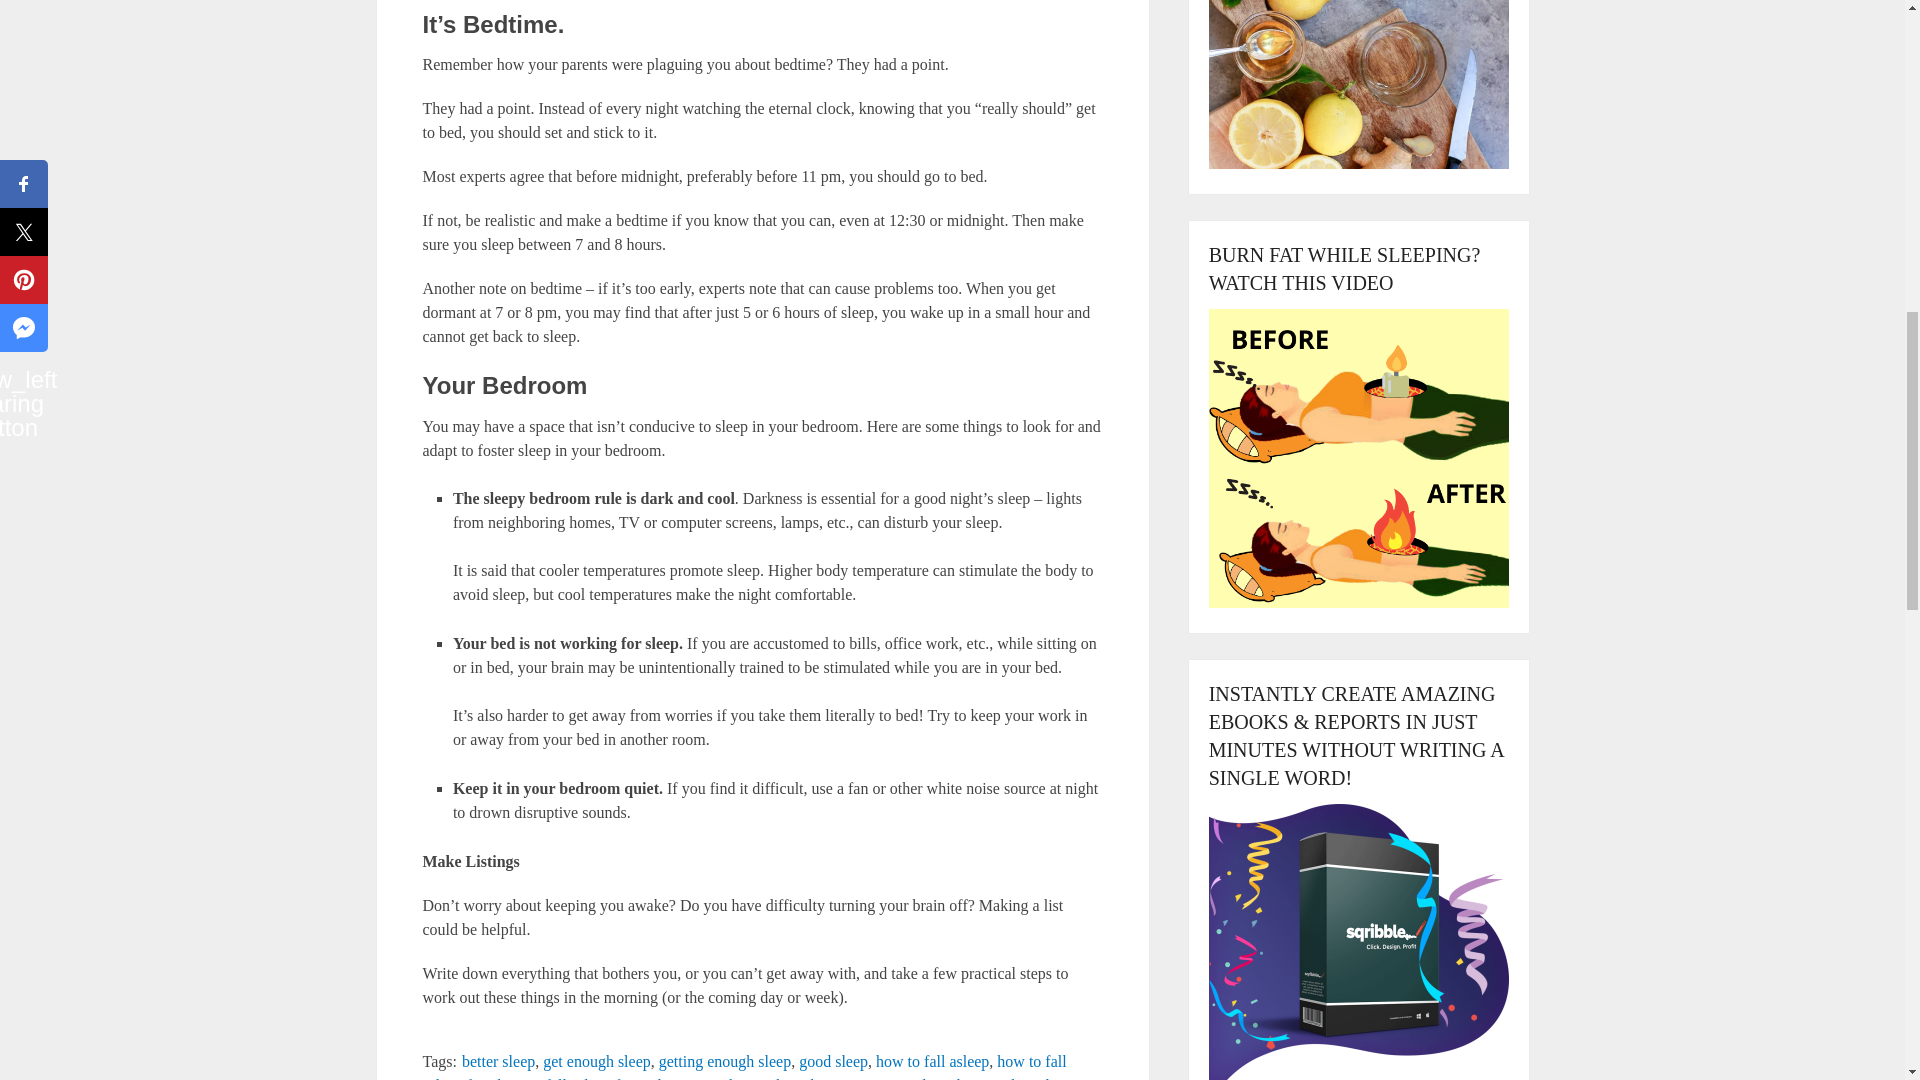 The height and width of the screenshot is (1080, 1920). What do you see at coordinates (574, 1078) in the screenshot?
I see `how to fall asleep faster` at bounding box center [574, 1078].